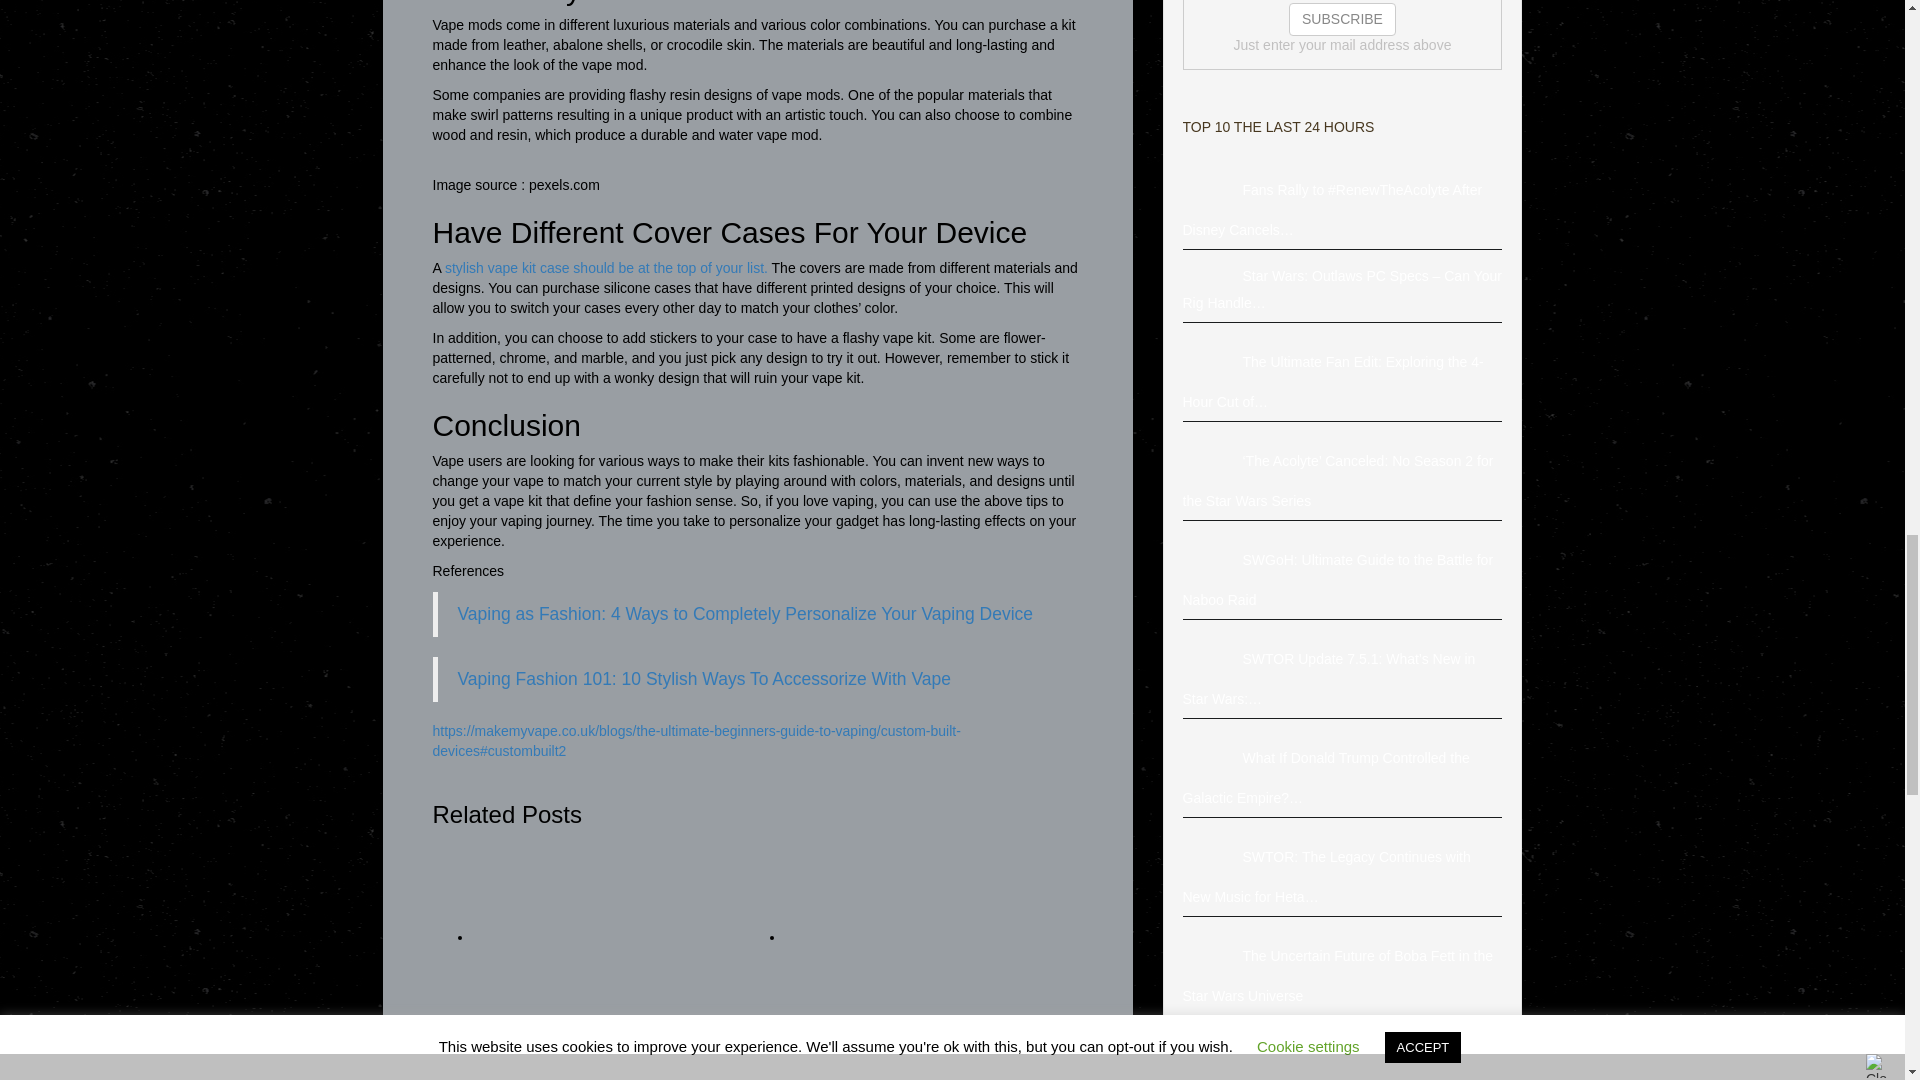 This screenshot has width=1920, height=1080. I want to click on Subscribe, so click(1342, 18).